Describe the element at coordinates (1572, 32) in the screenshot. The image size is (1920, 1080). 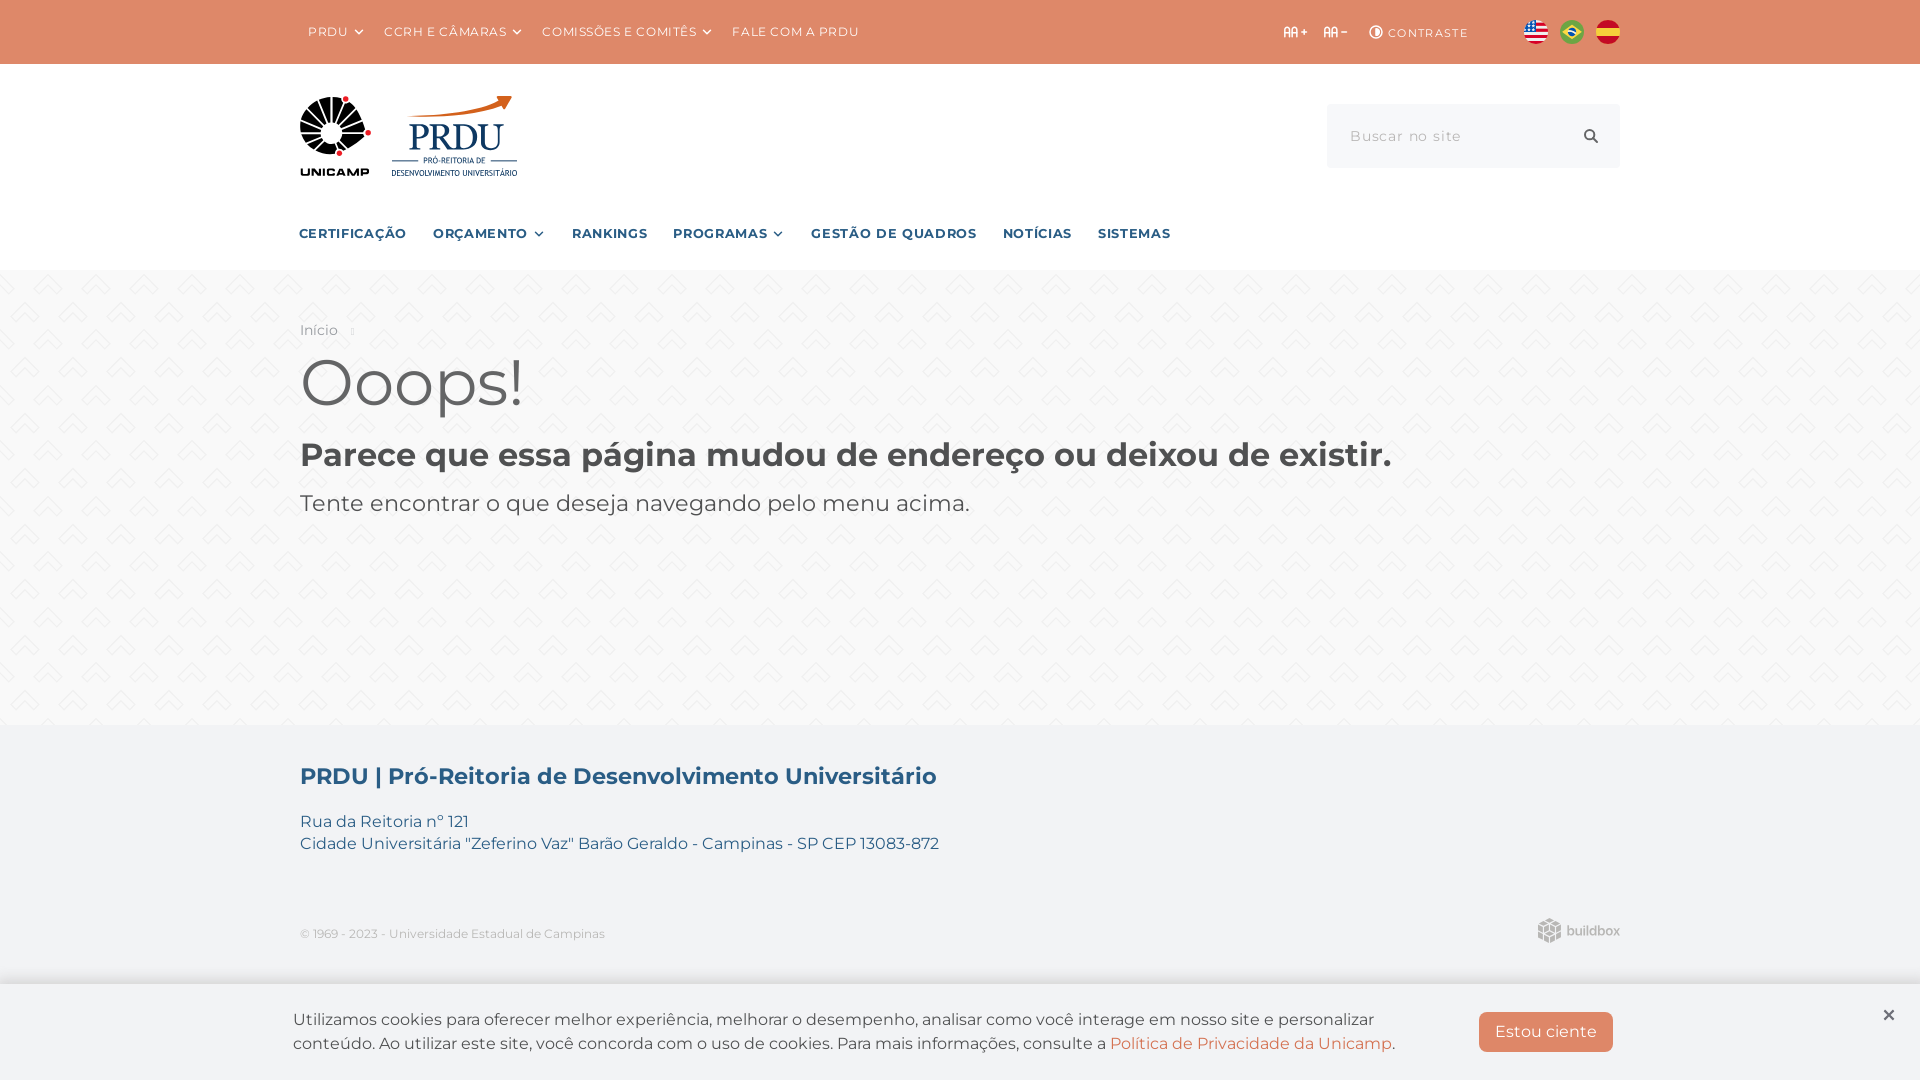
I see `Portuguese` at that location.